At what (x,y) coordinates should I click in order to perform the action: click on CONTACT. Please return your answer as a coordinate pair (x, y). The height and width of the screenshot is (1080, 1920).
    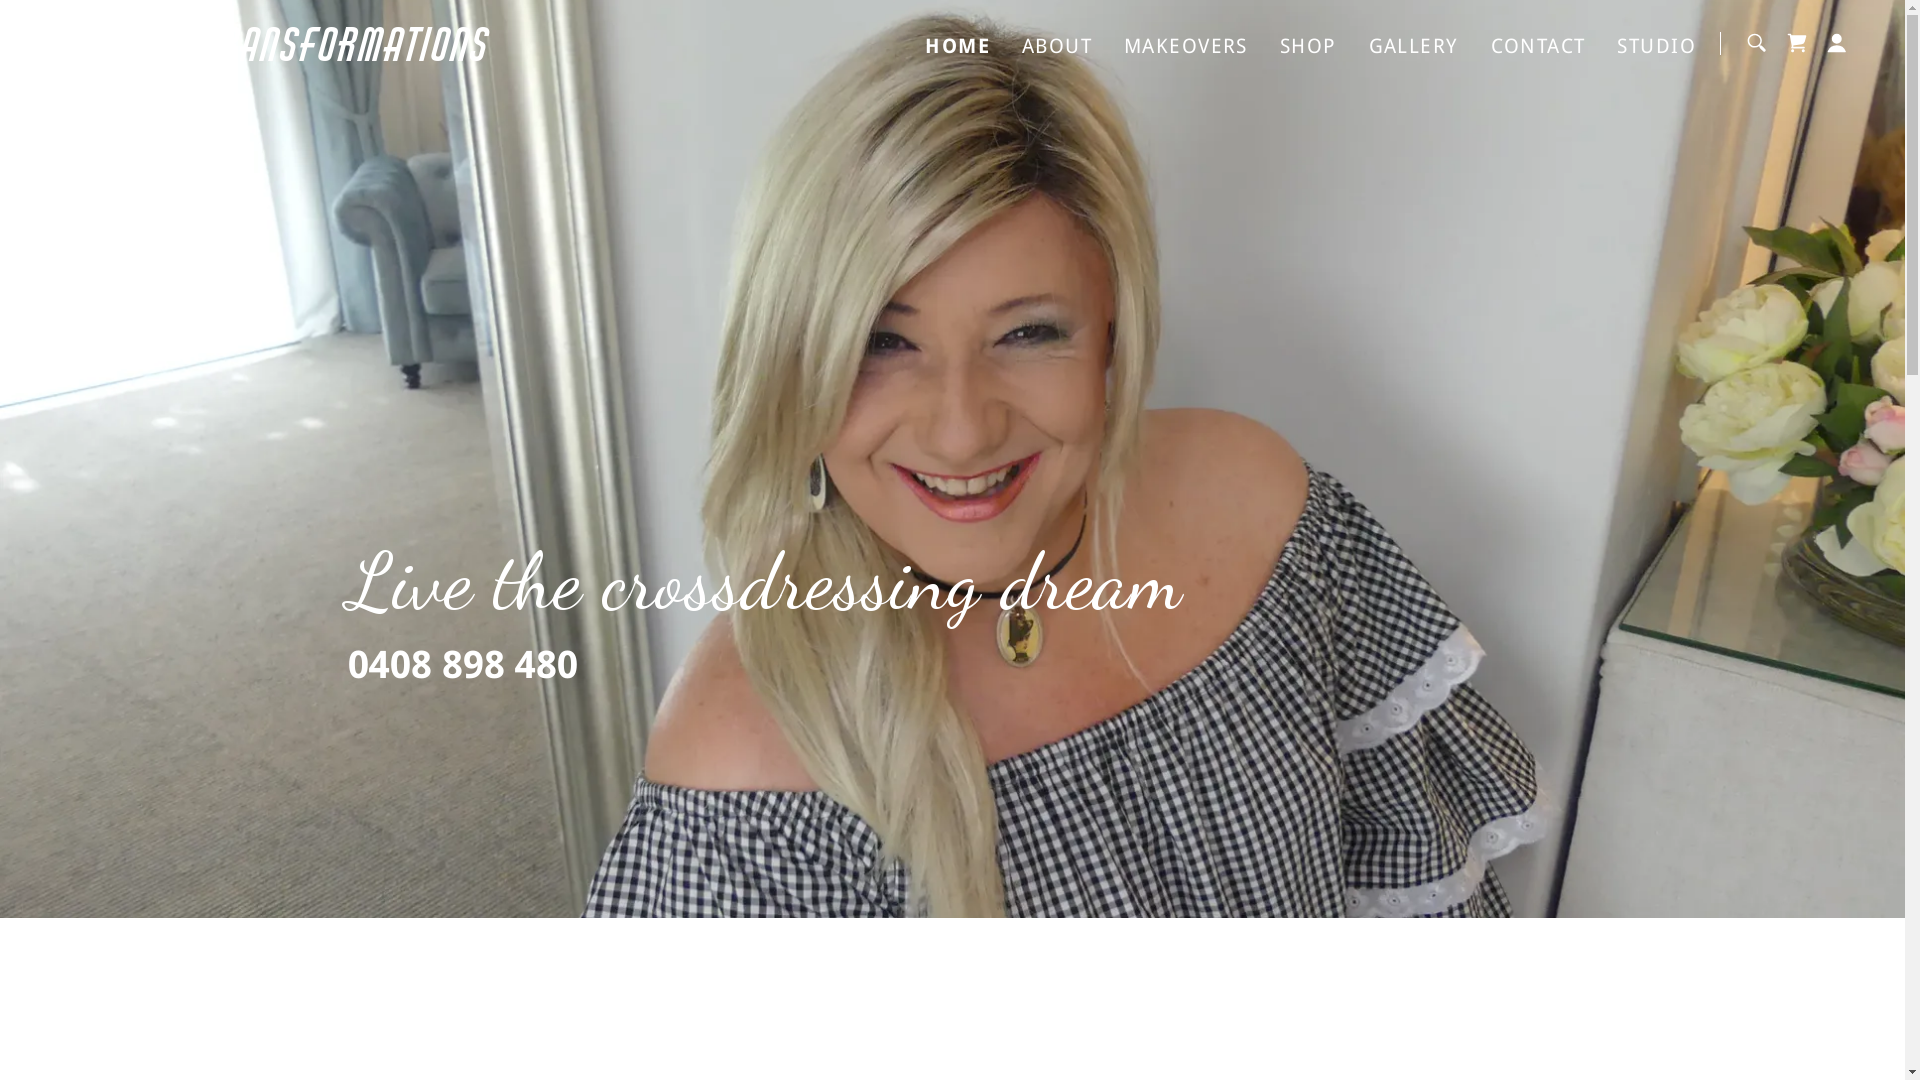
    Looking at the image, I should click on (1538, 46).